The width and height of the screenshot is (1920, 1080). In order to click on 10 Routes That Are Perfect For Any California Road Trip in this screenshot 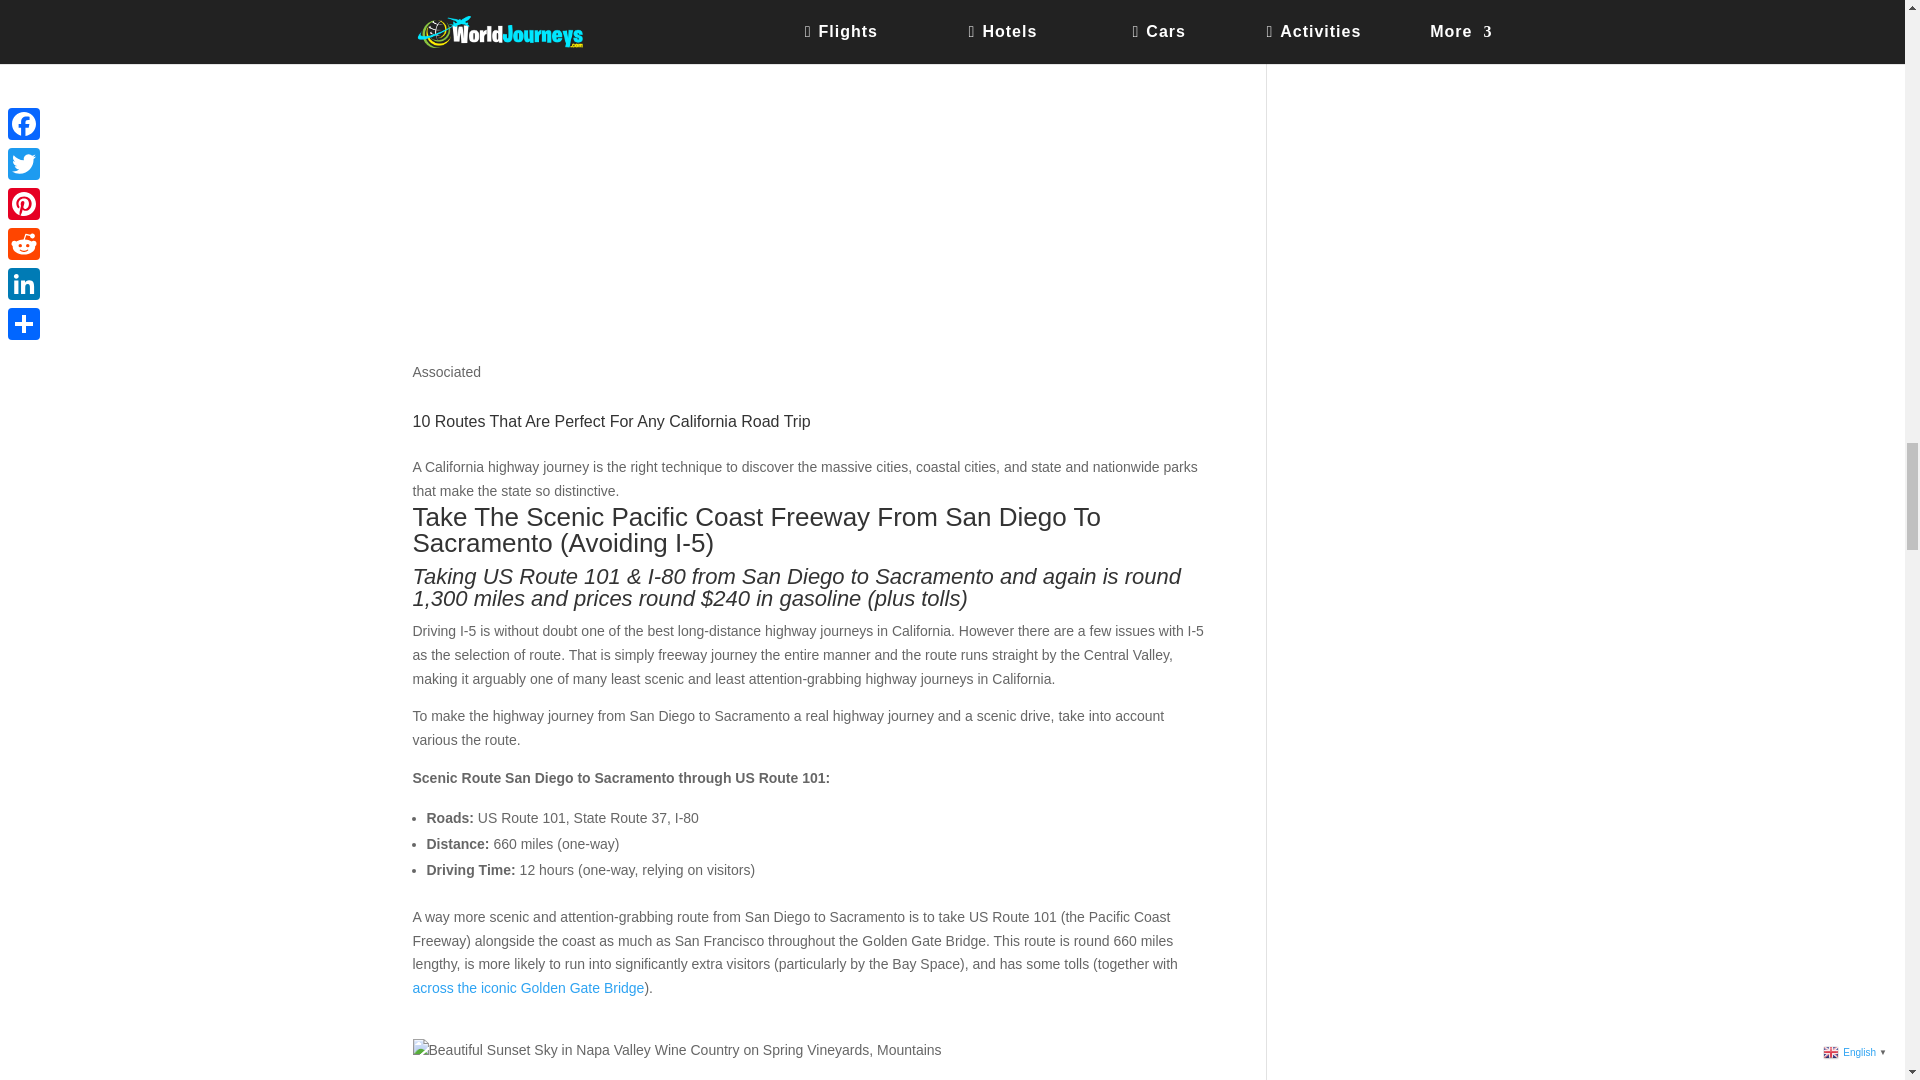, I will do `click(611, 429)`.